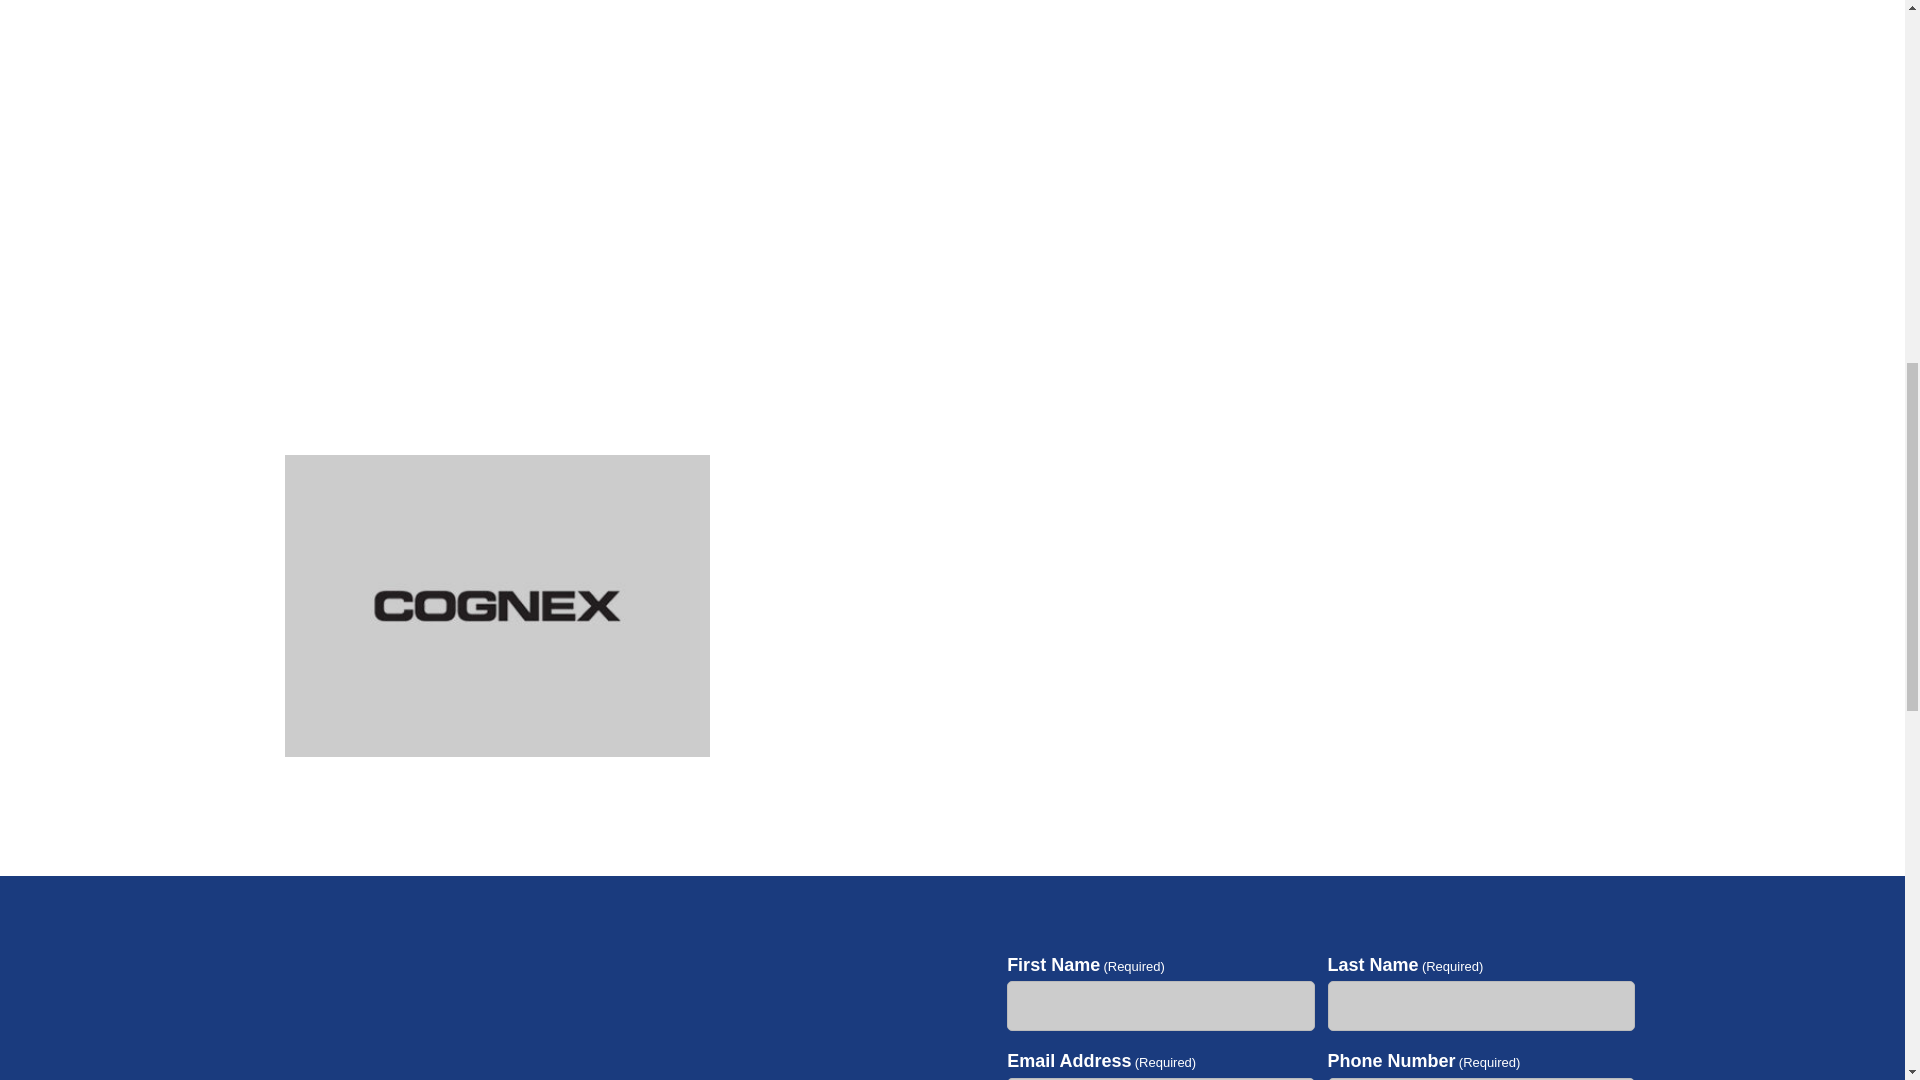  What do you see at coordinates (496, 750) in the screenshot?
I see `cognex-vision-automation-solution-partner` at bounding box center [496, 750].